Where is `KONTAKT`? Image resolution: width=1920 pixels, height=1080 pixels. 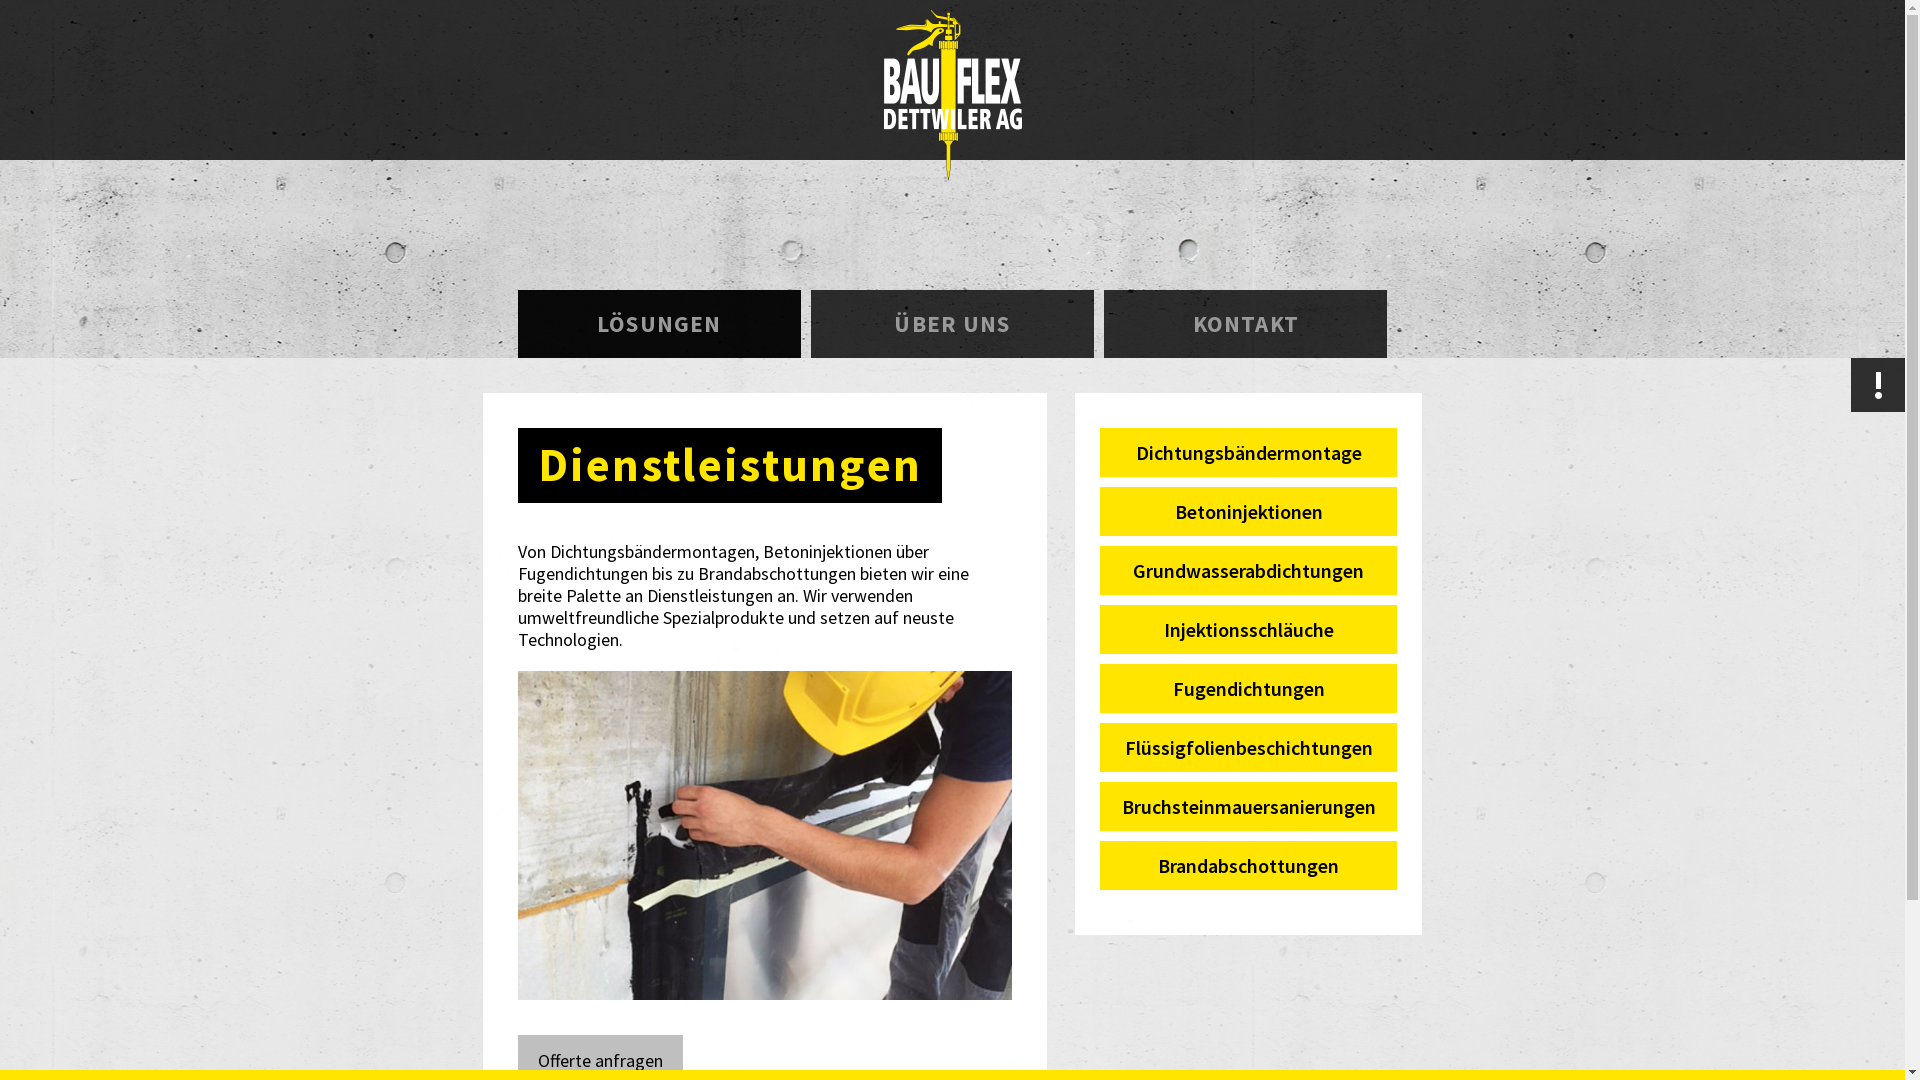
KONTAKT is located at coordinates (1246, 324).